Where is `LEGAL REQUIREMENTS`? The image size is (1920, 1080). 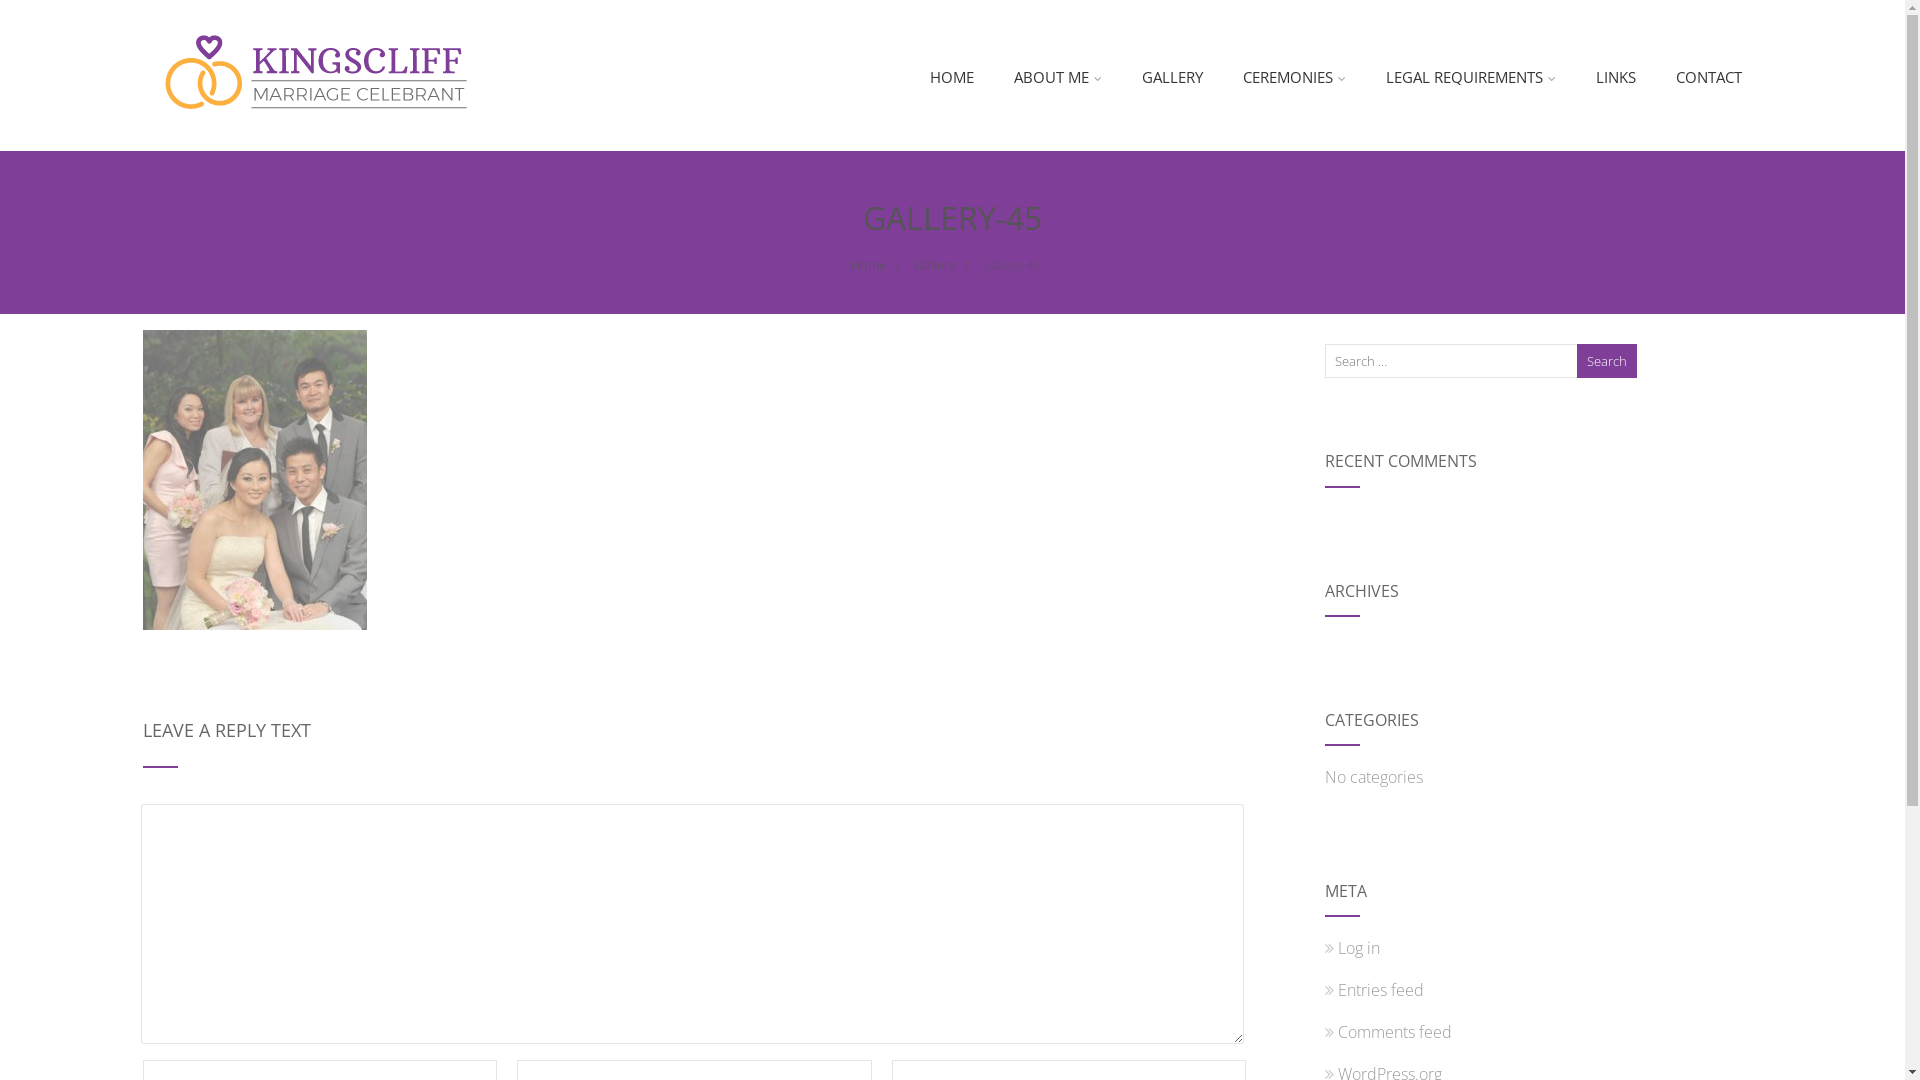
LEGAL REQUIREMENTS is located at coordinates (1471, 78).